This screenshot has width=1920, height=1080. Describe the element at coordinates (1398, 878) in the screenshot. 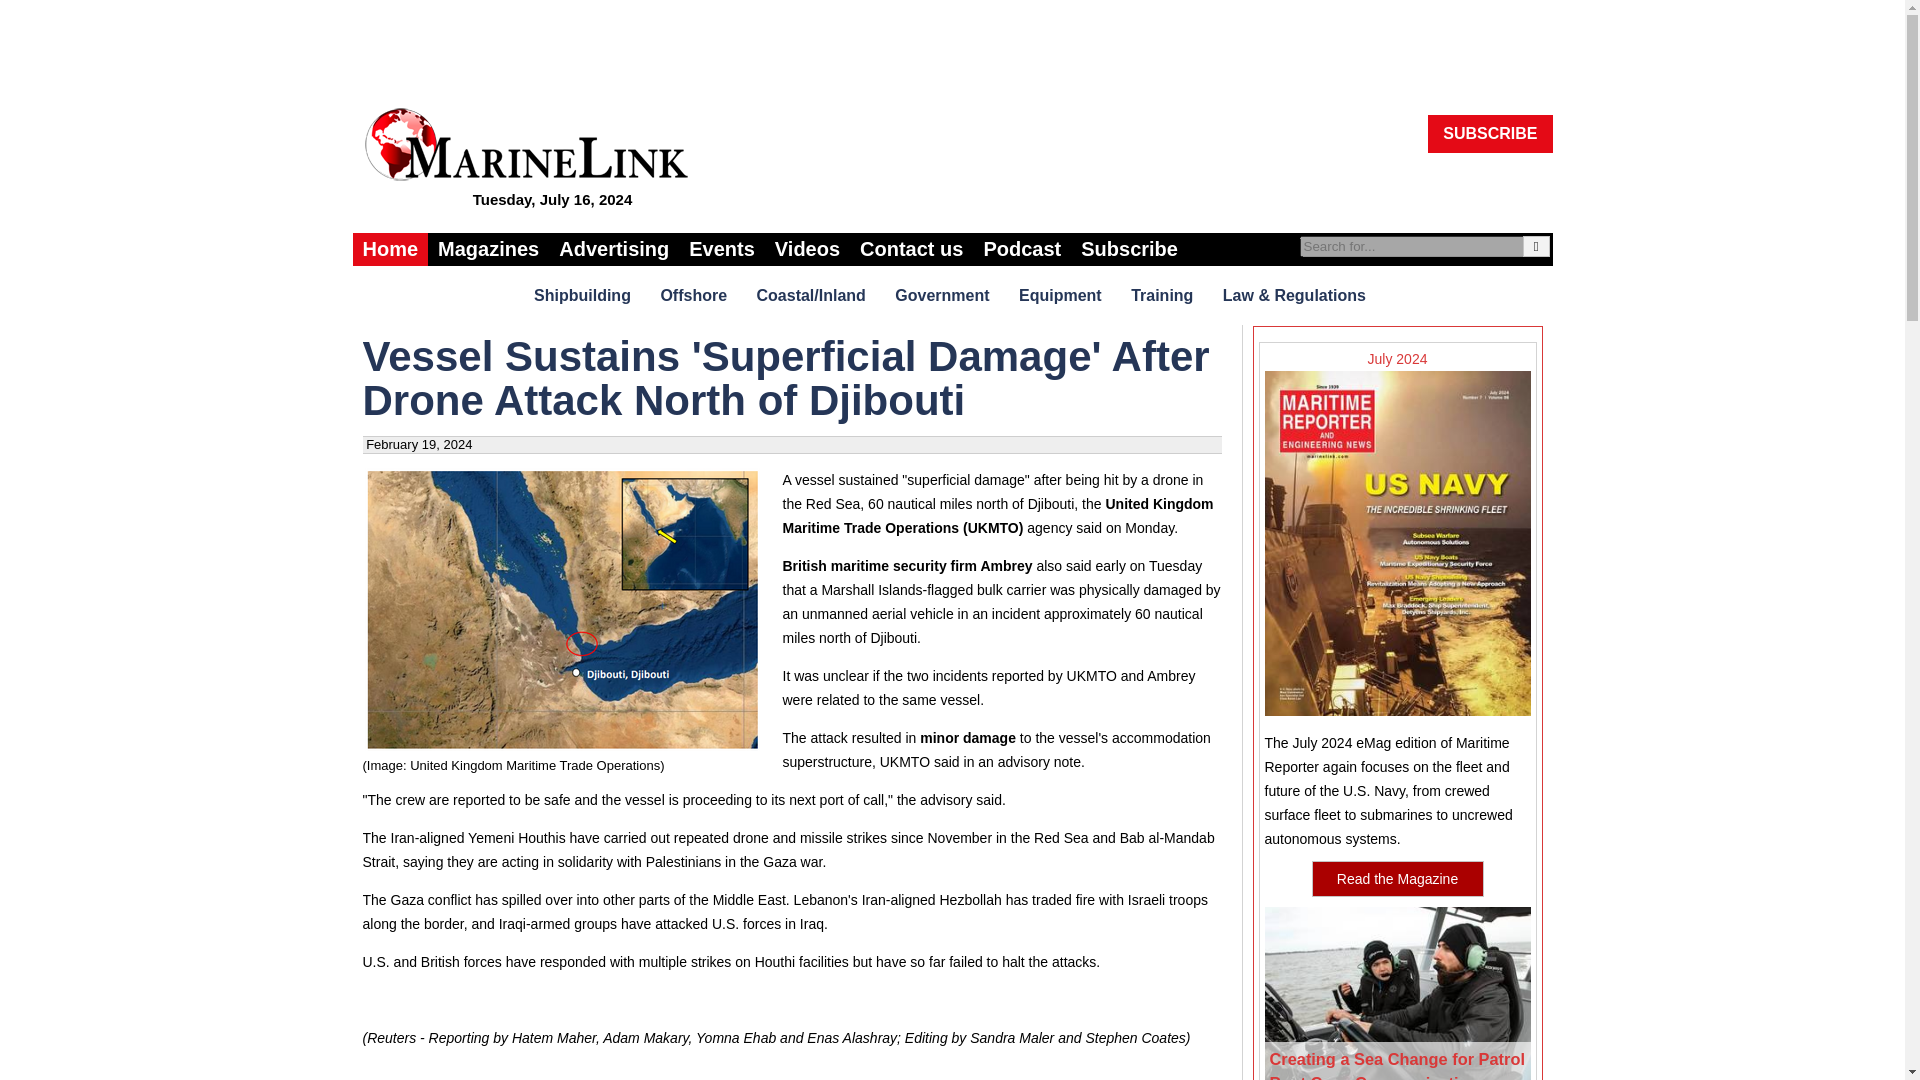

I see `Read the Magazine` at that location.